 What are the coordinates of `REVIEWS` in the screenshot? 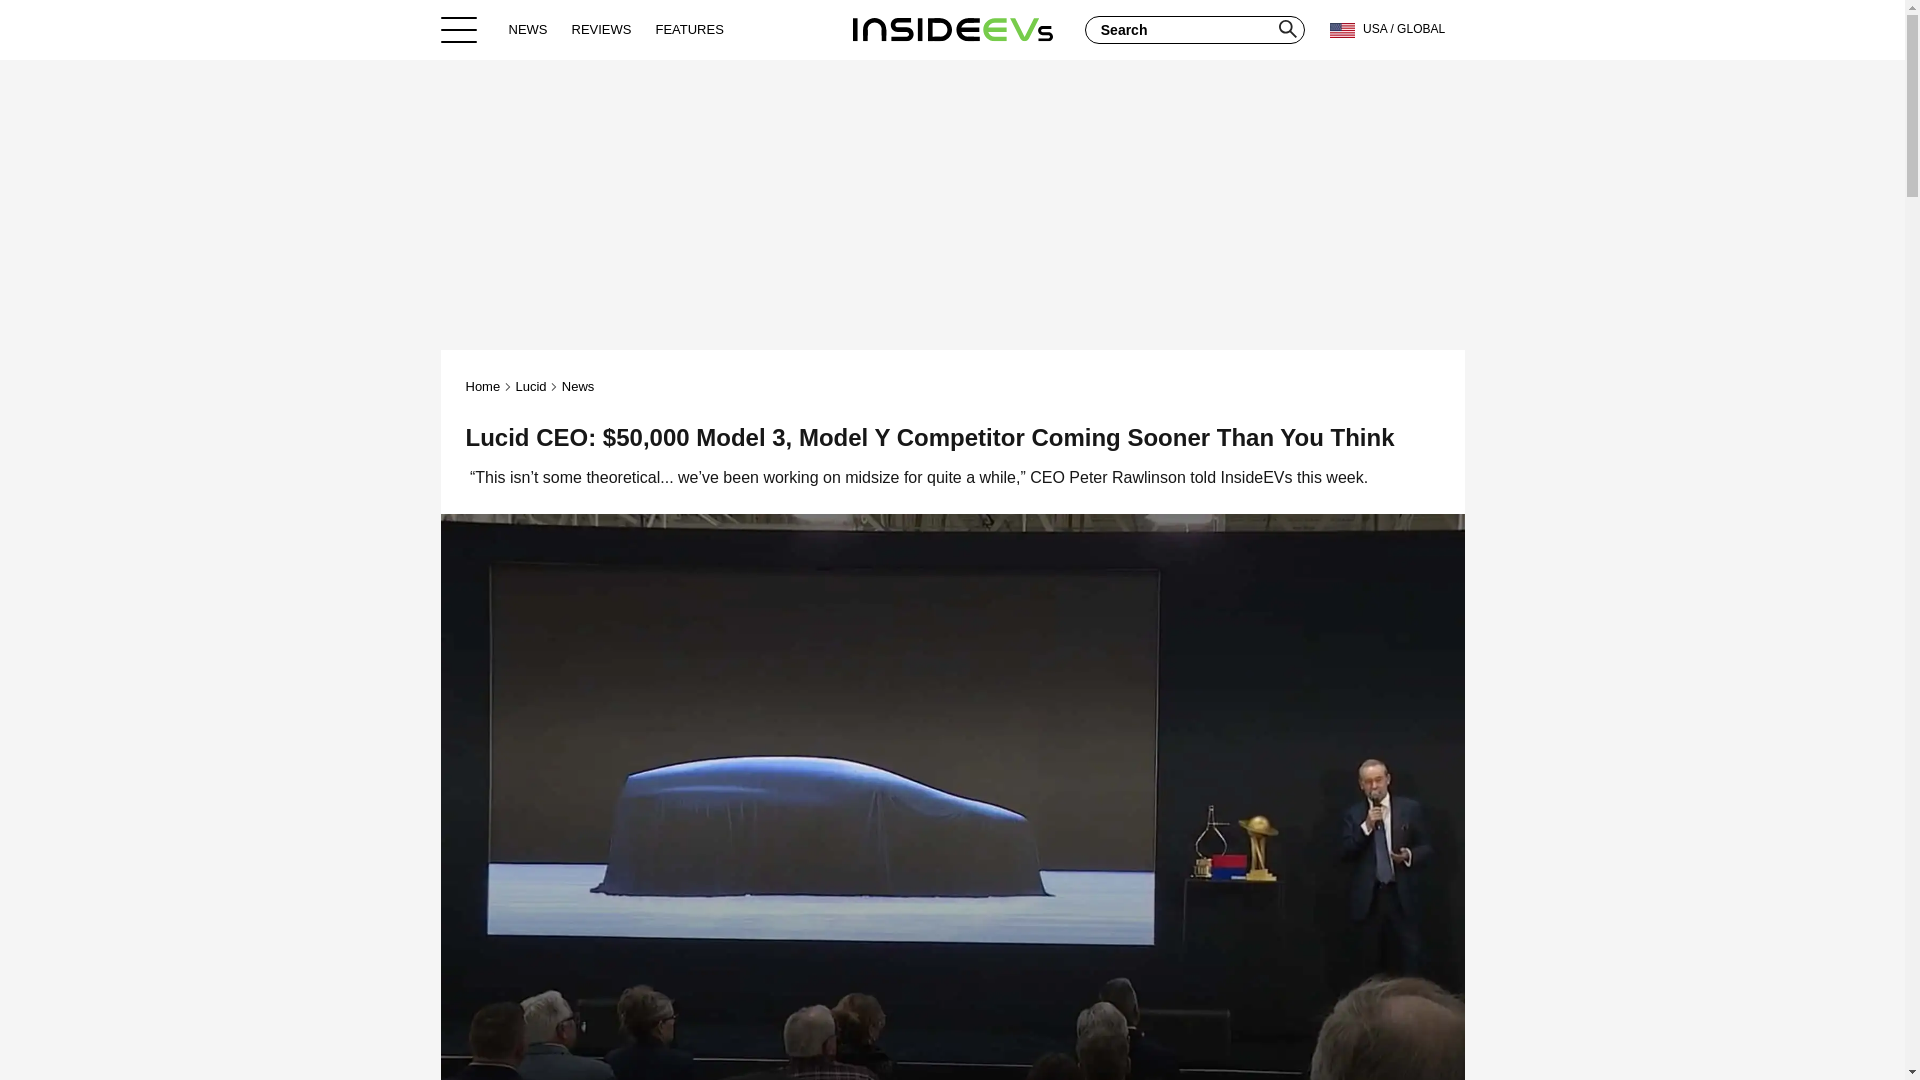 It's located at (602, 29).